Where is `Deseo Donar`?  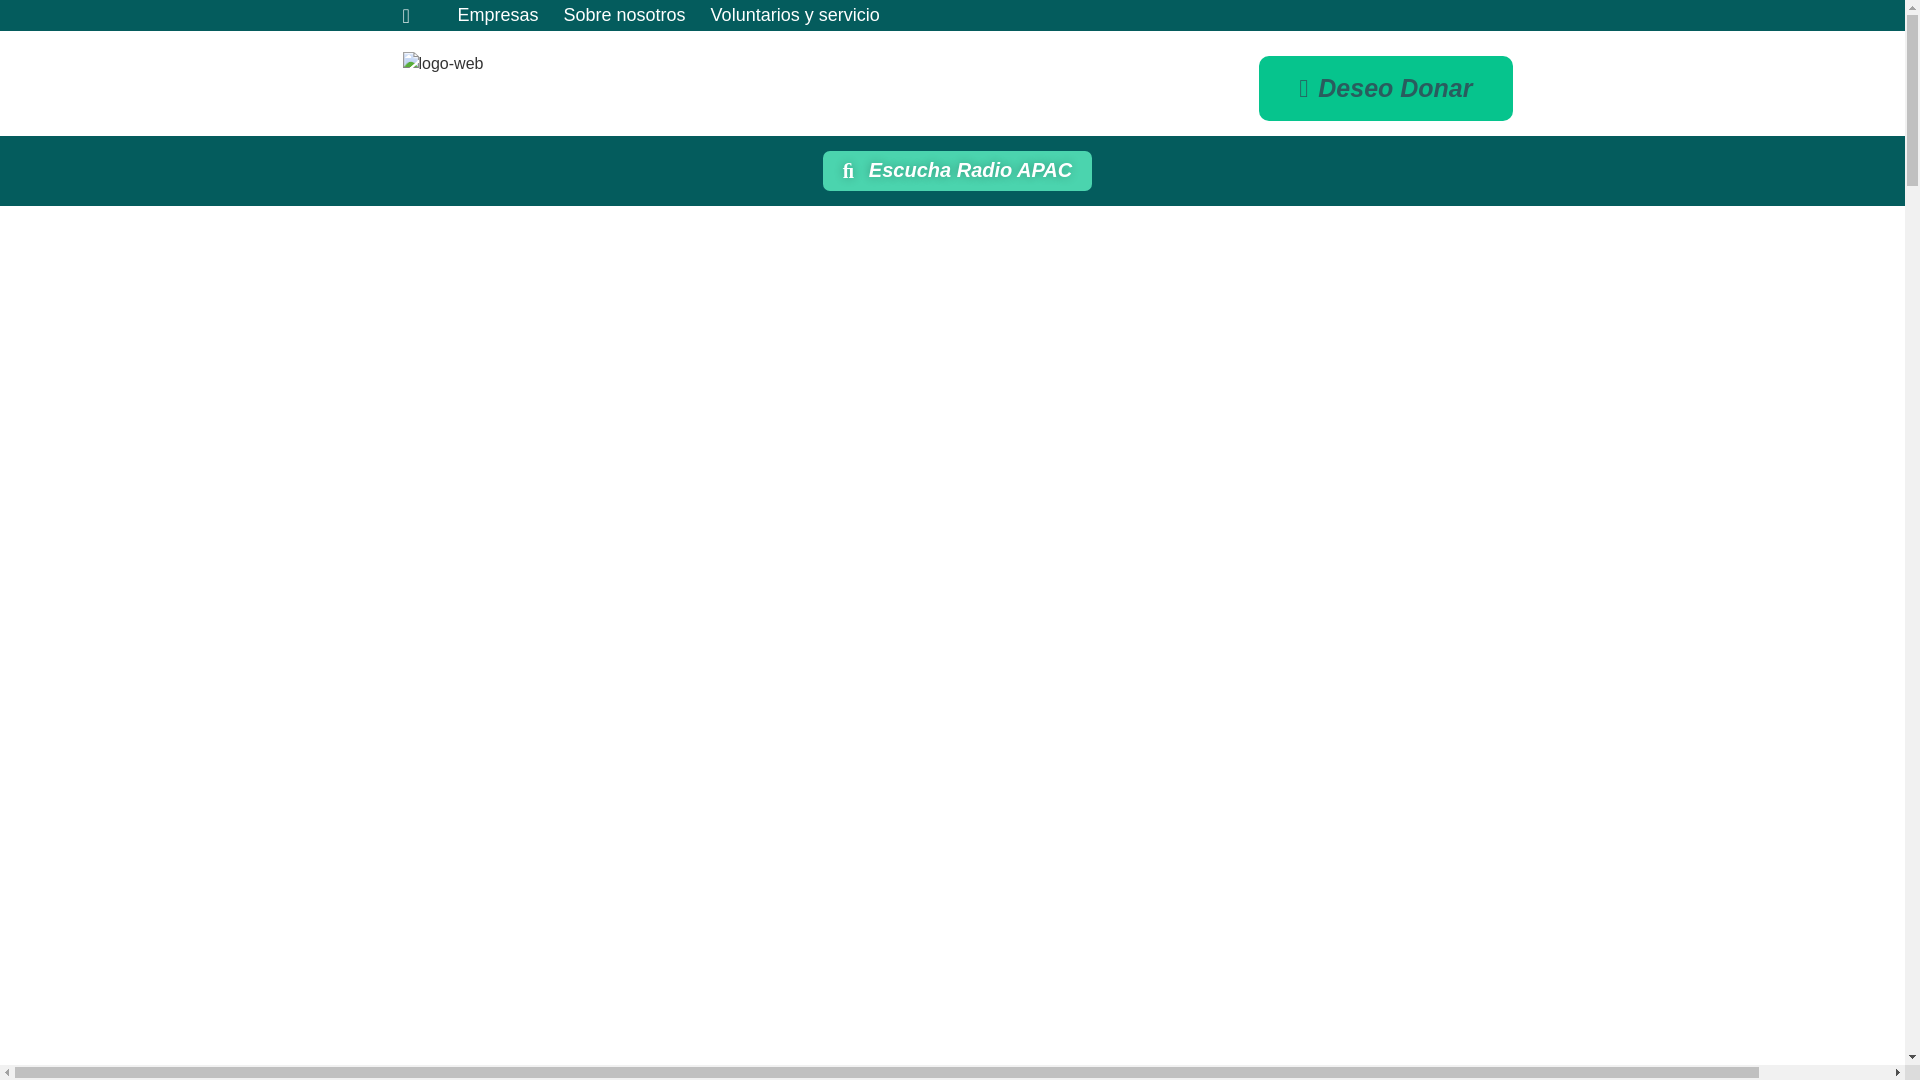 Deseo Donar is located at coordinates (1386, 88).